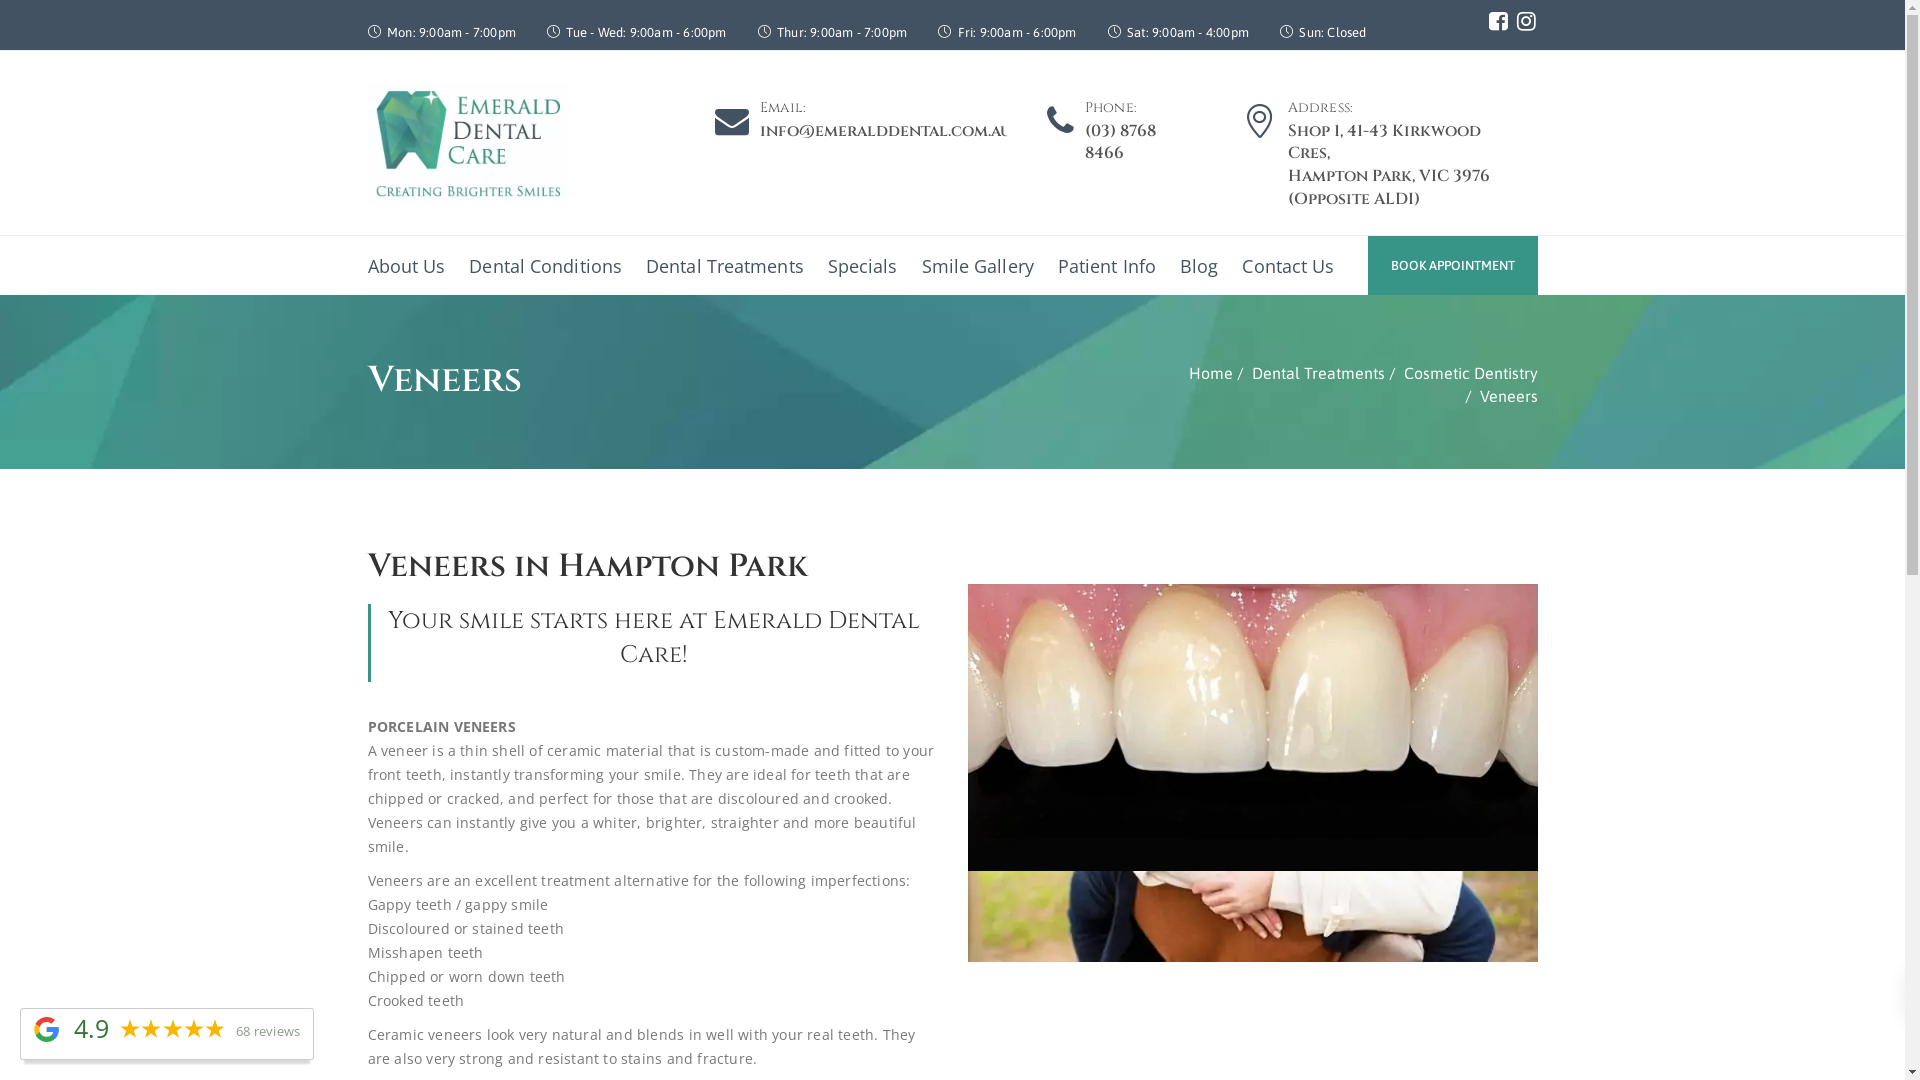 The height and width of the screenshot is (1080, 1920). I want to click on Address:, so click(1321, 108).